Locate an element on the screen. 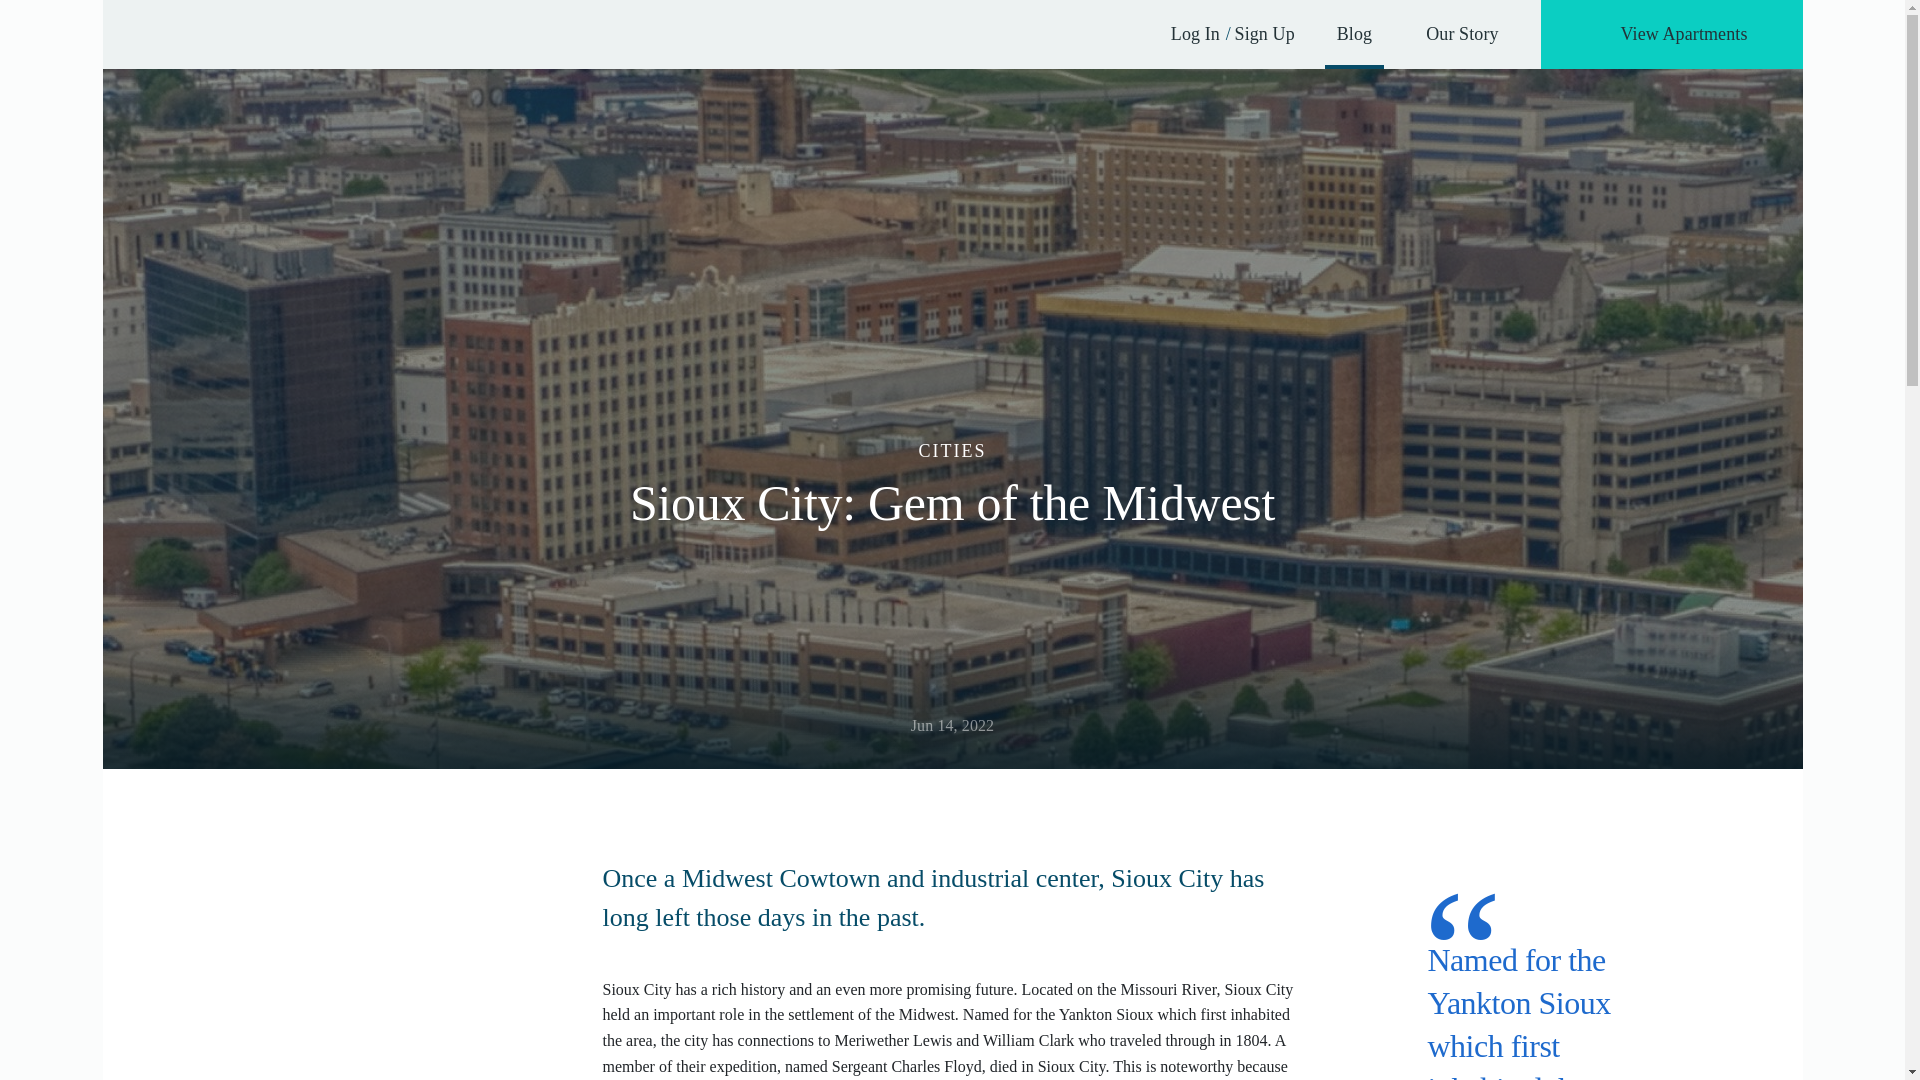 This screenshot has height=1080, width=1920. Share On Twitter is located at coordinates (952, 568).